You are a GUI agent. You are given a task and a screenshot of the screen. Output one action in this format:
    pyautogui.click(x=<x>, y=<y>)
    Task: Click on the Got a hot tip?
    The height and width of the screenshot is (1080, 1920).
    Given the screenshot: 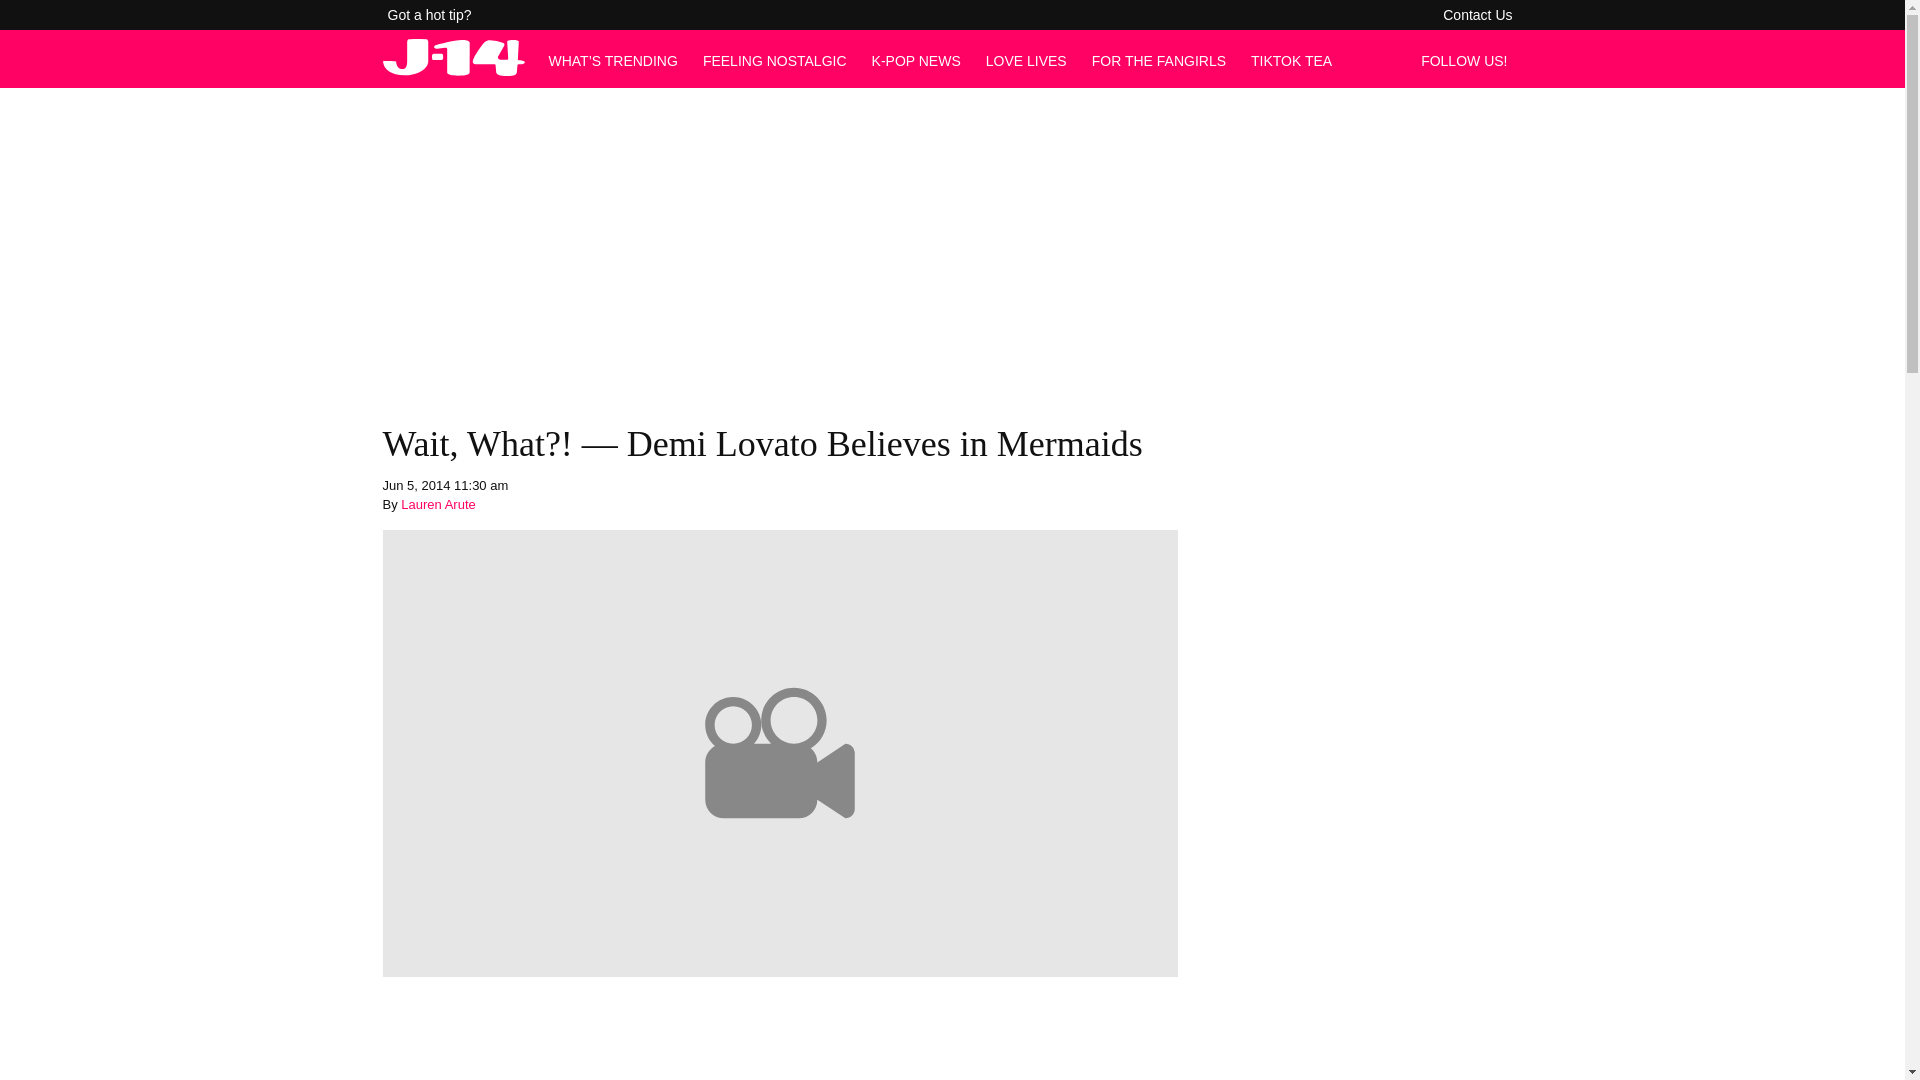 What is the action you would take?
    pyautogui.click(x=430, y=15)
    